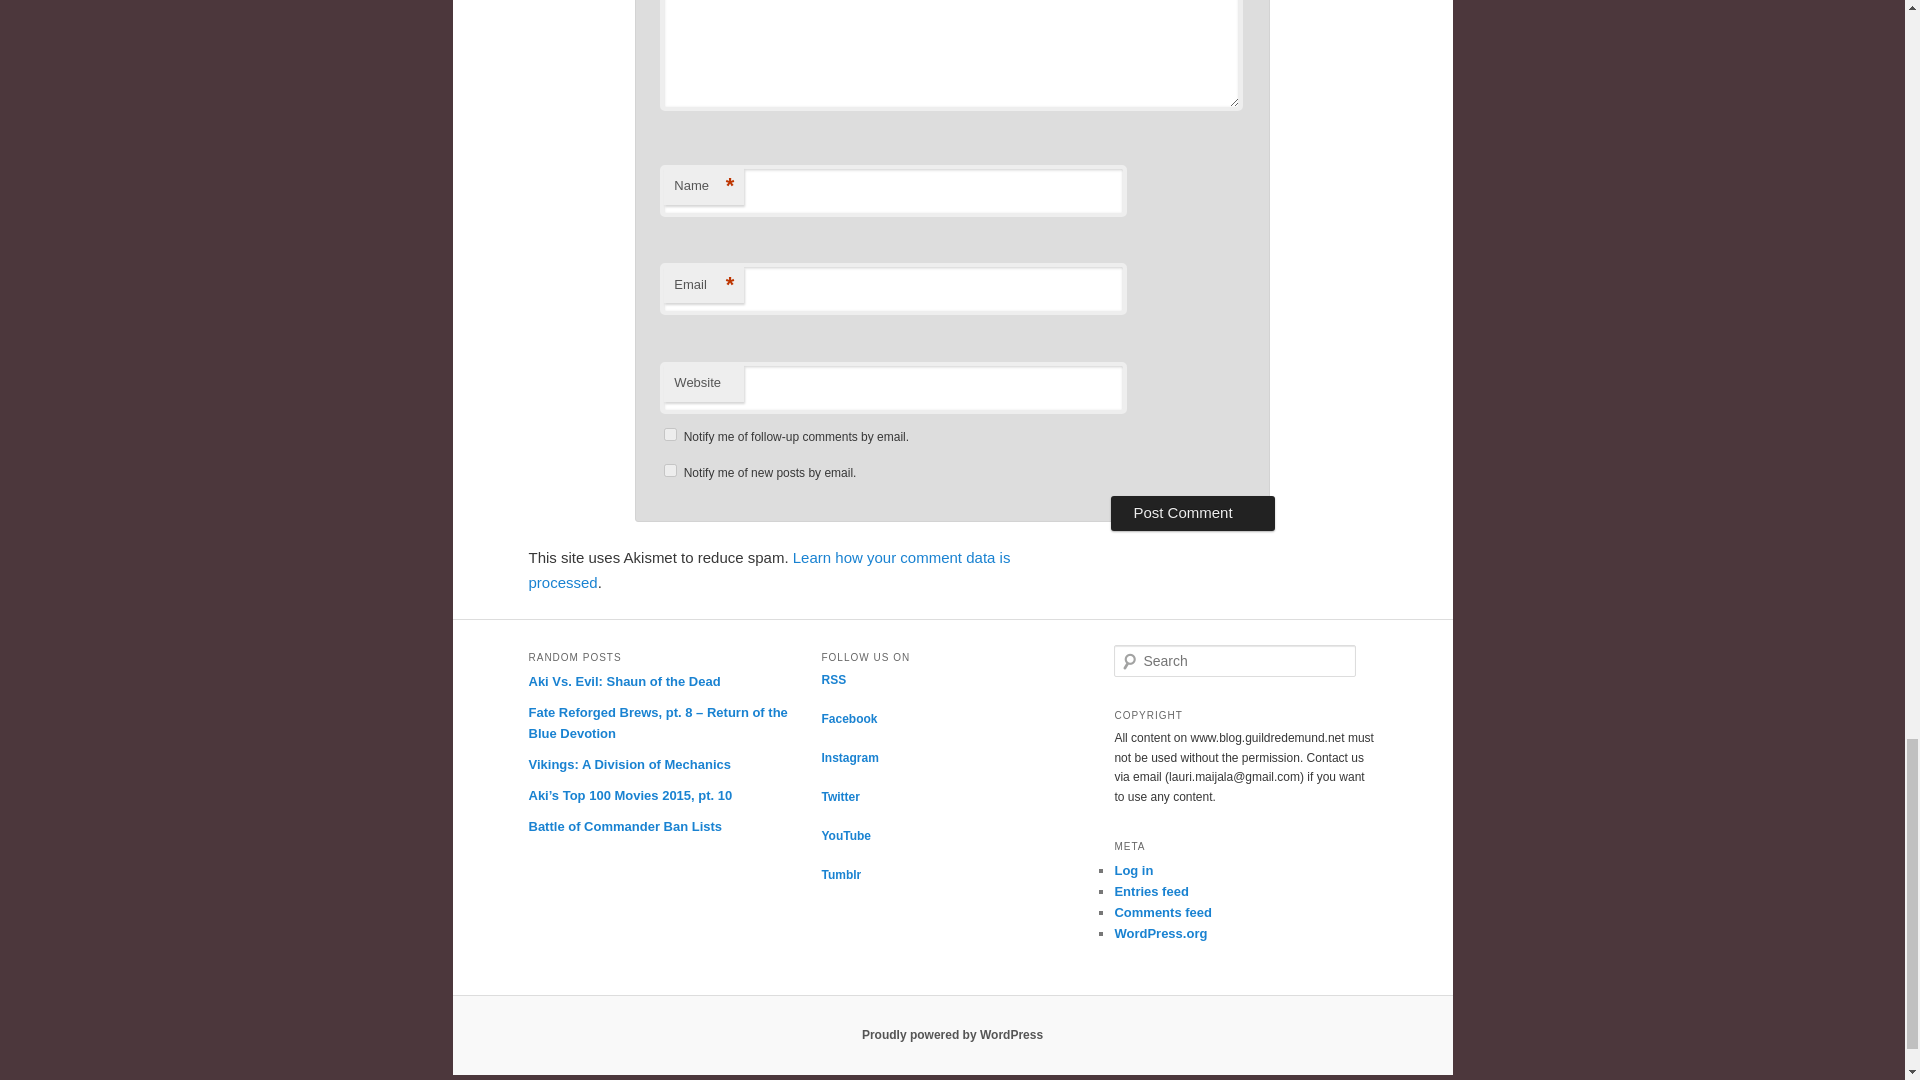  What do you see at coordinates (840, 796) in the screenshot?
I see `Twitter` at bounding box center [840, 796].